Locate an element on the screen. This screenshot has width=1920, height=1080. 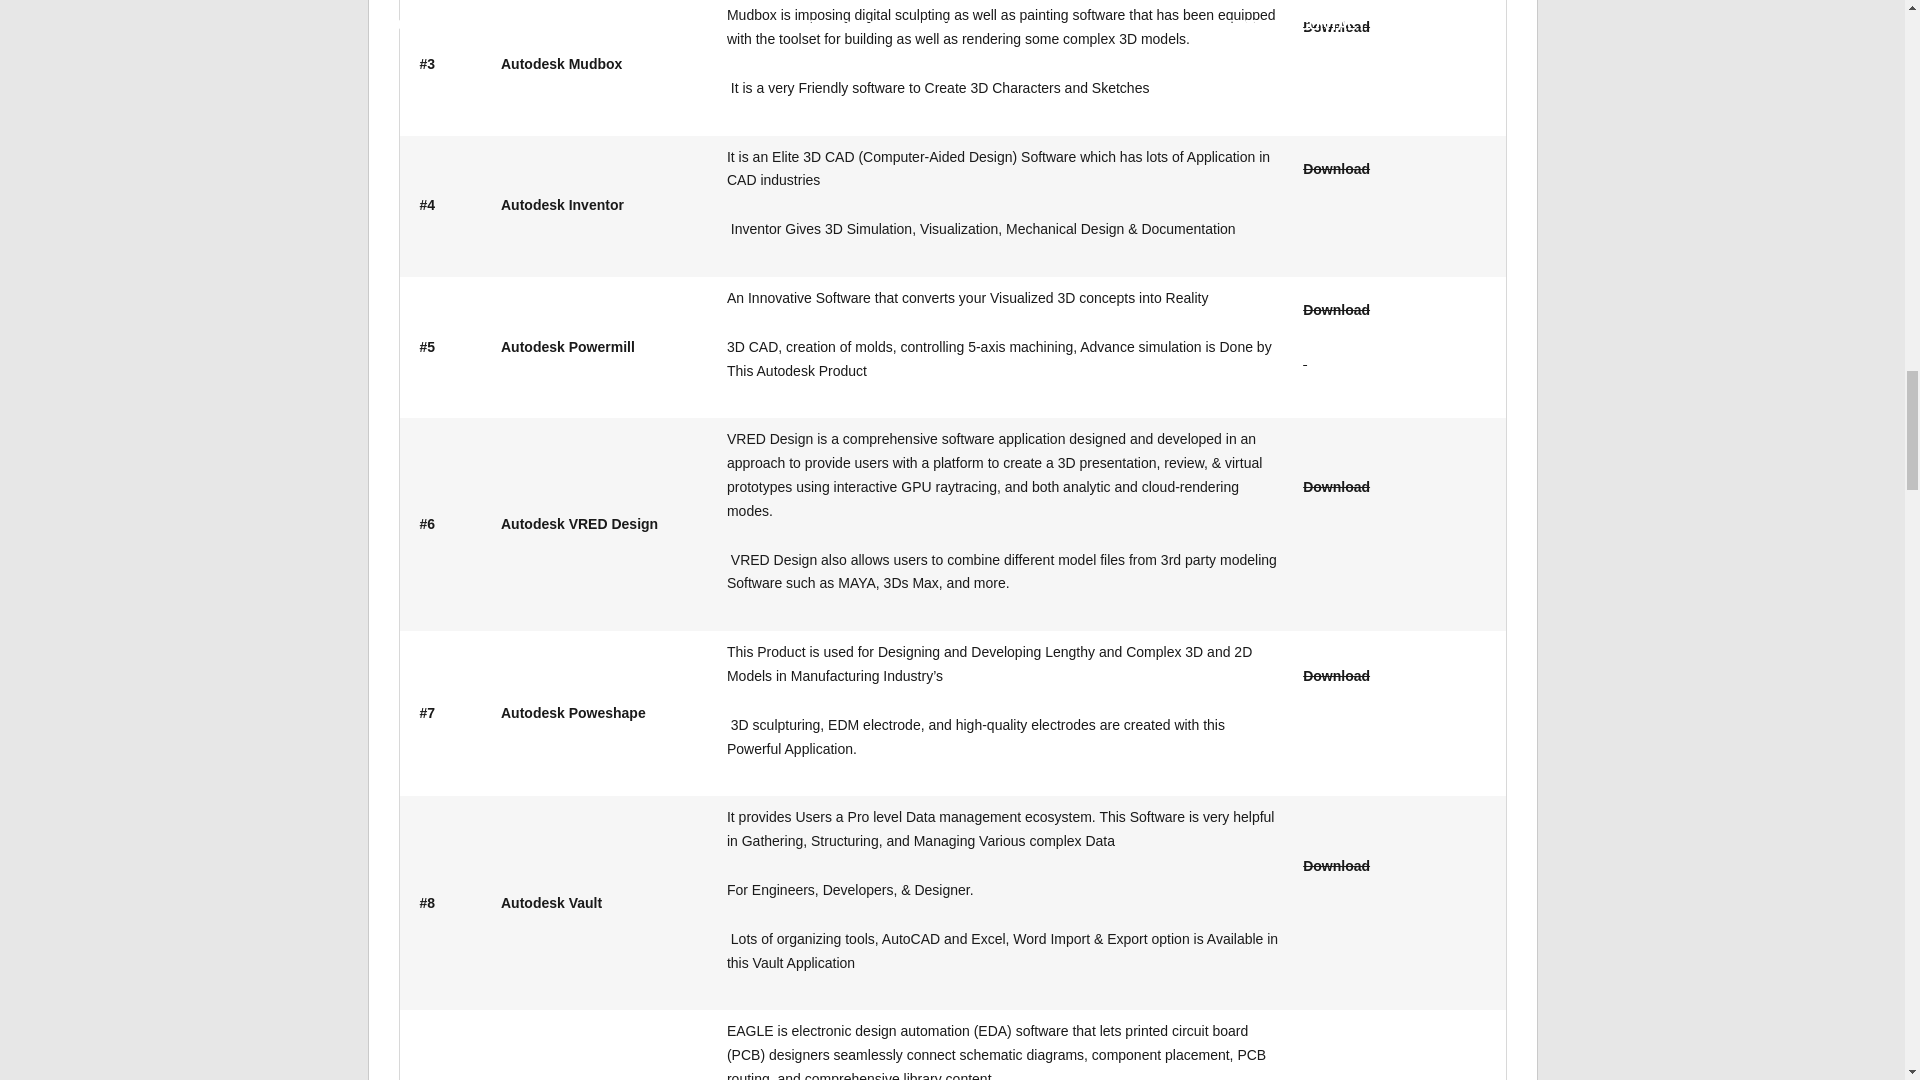
Download is located at coordinates (1336, 26).